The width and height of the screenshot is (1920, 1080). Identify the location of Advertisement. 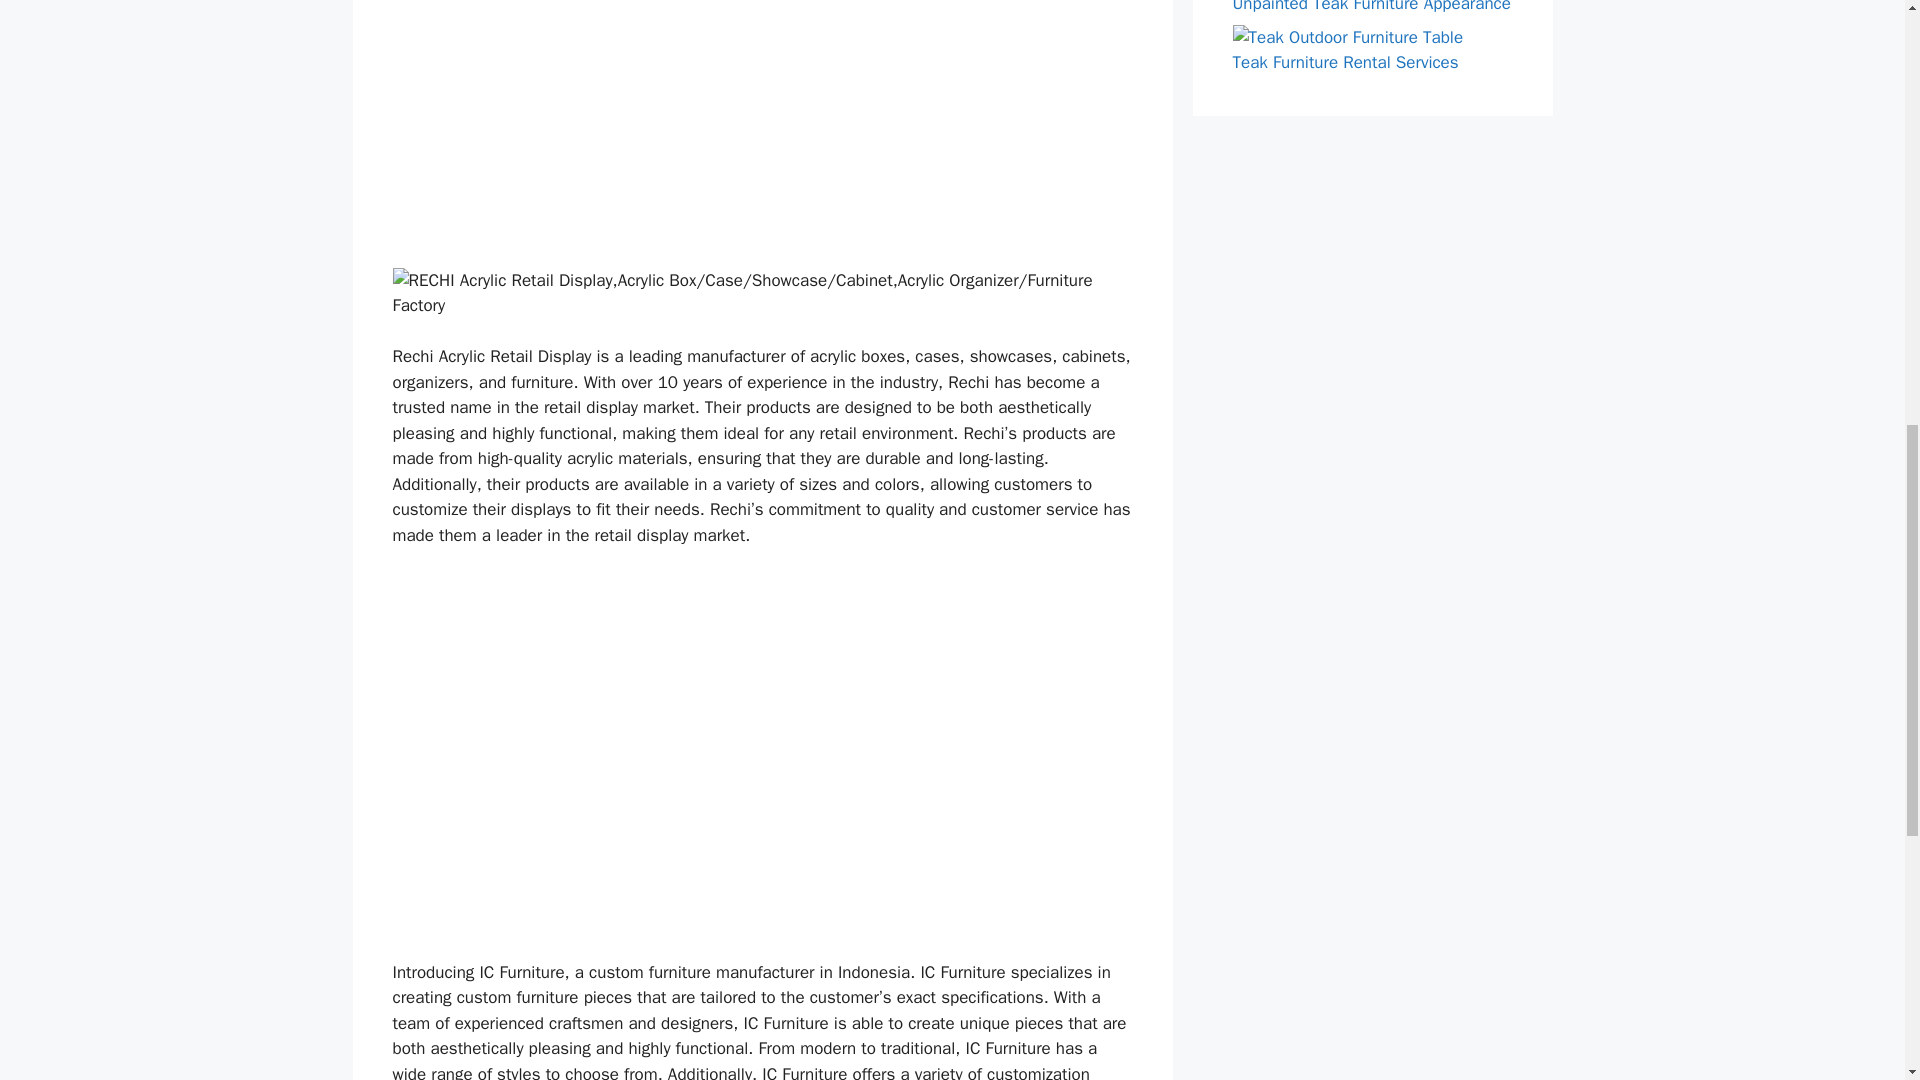
(762, 858).